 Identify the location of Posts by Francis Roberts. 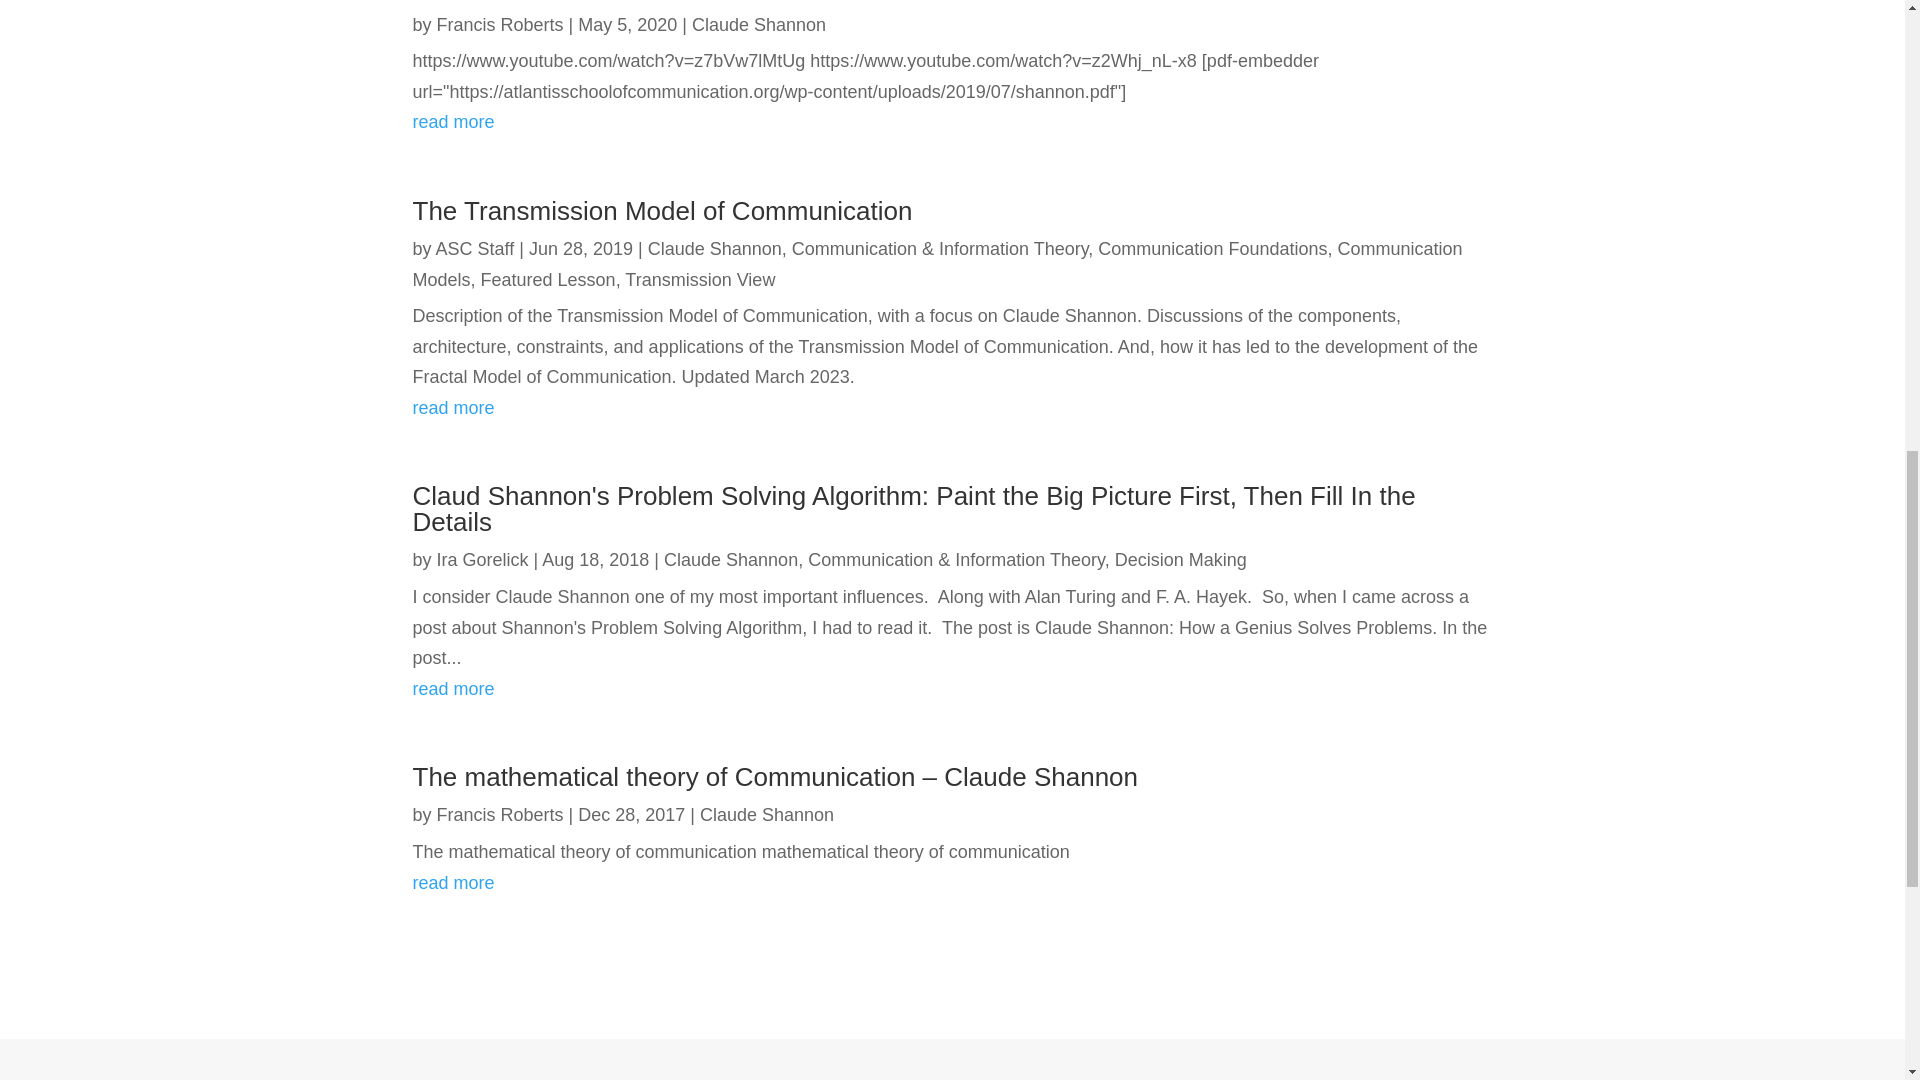
(500, 24).